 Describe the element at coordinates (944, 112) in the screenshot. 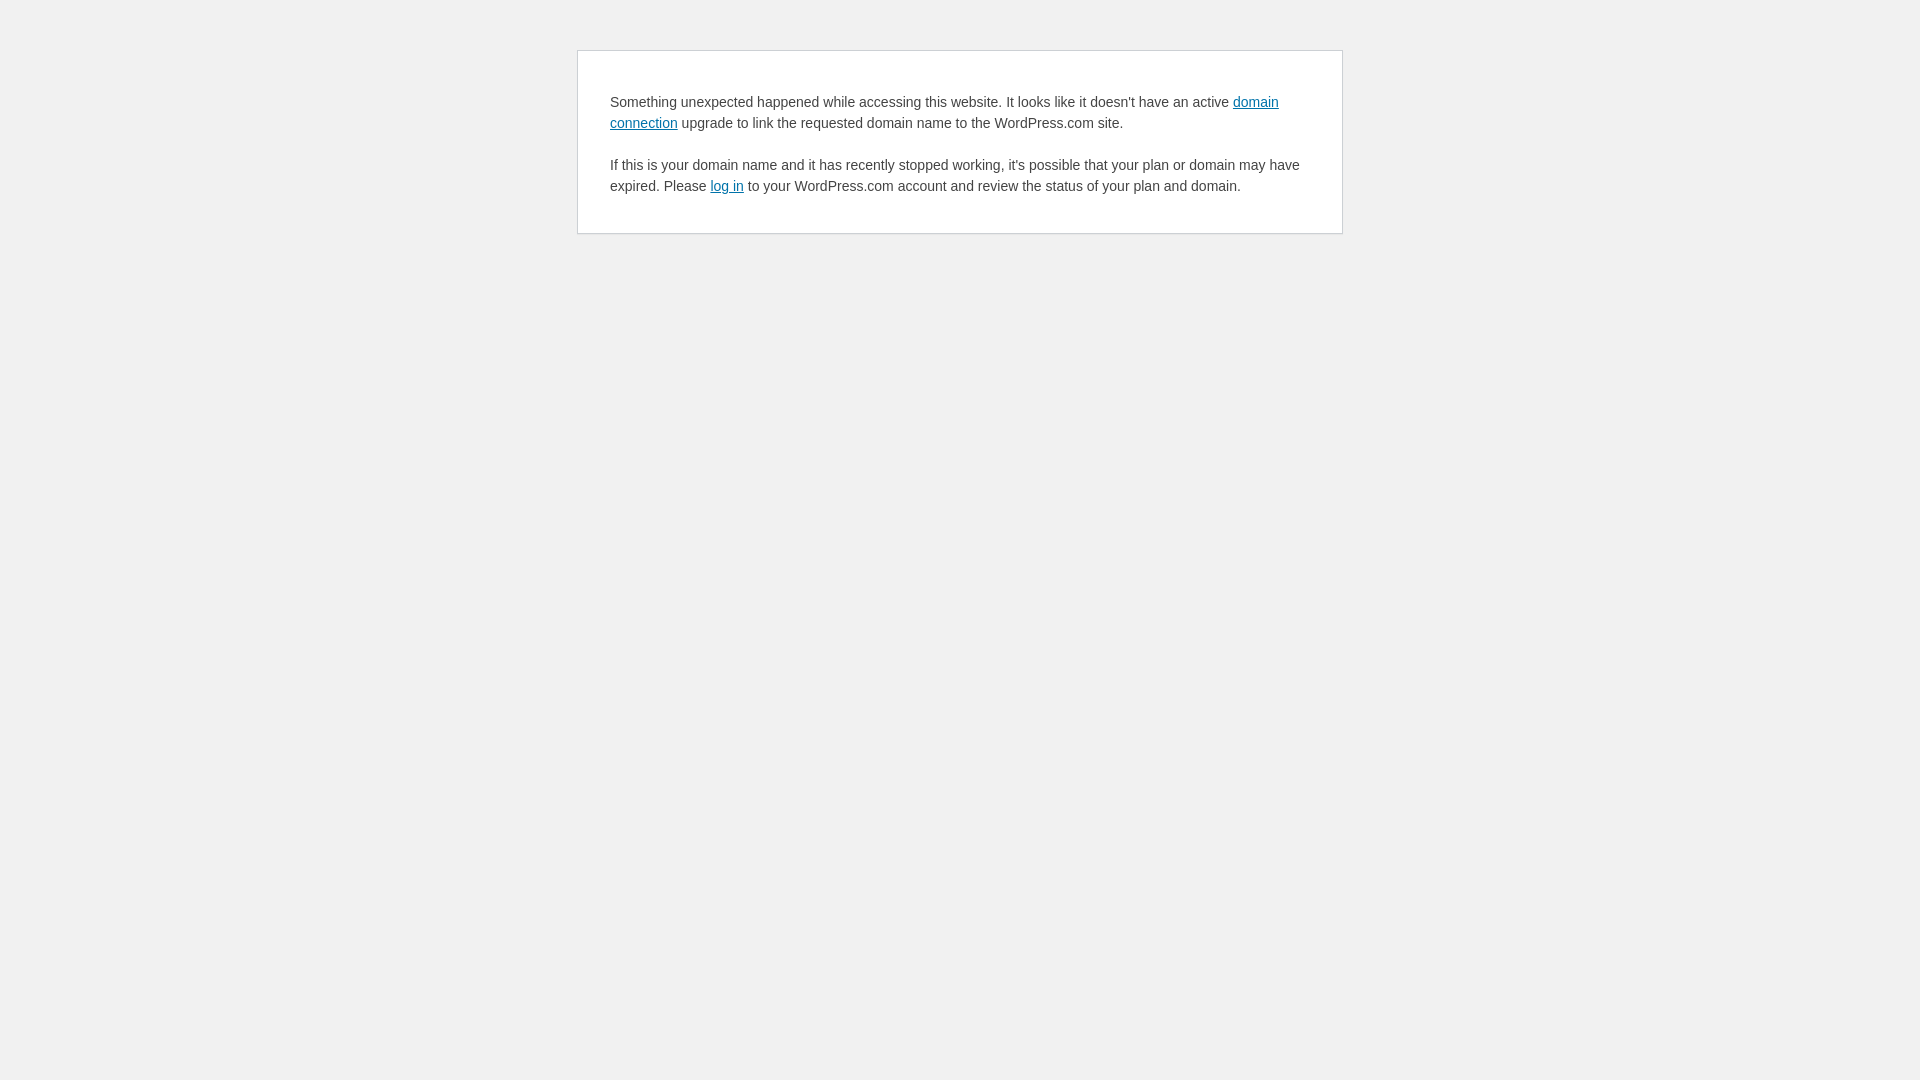

I see `domain connection` at that location.